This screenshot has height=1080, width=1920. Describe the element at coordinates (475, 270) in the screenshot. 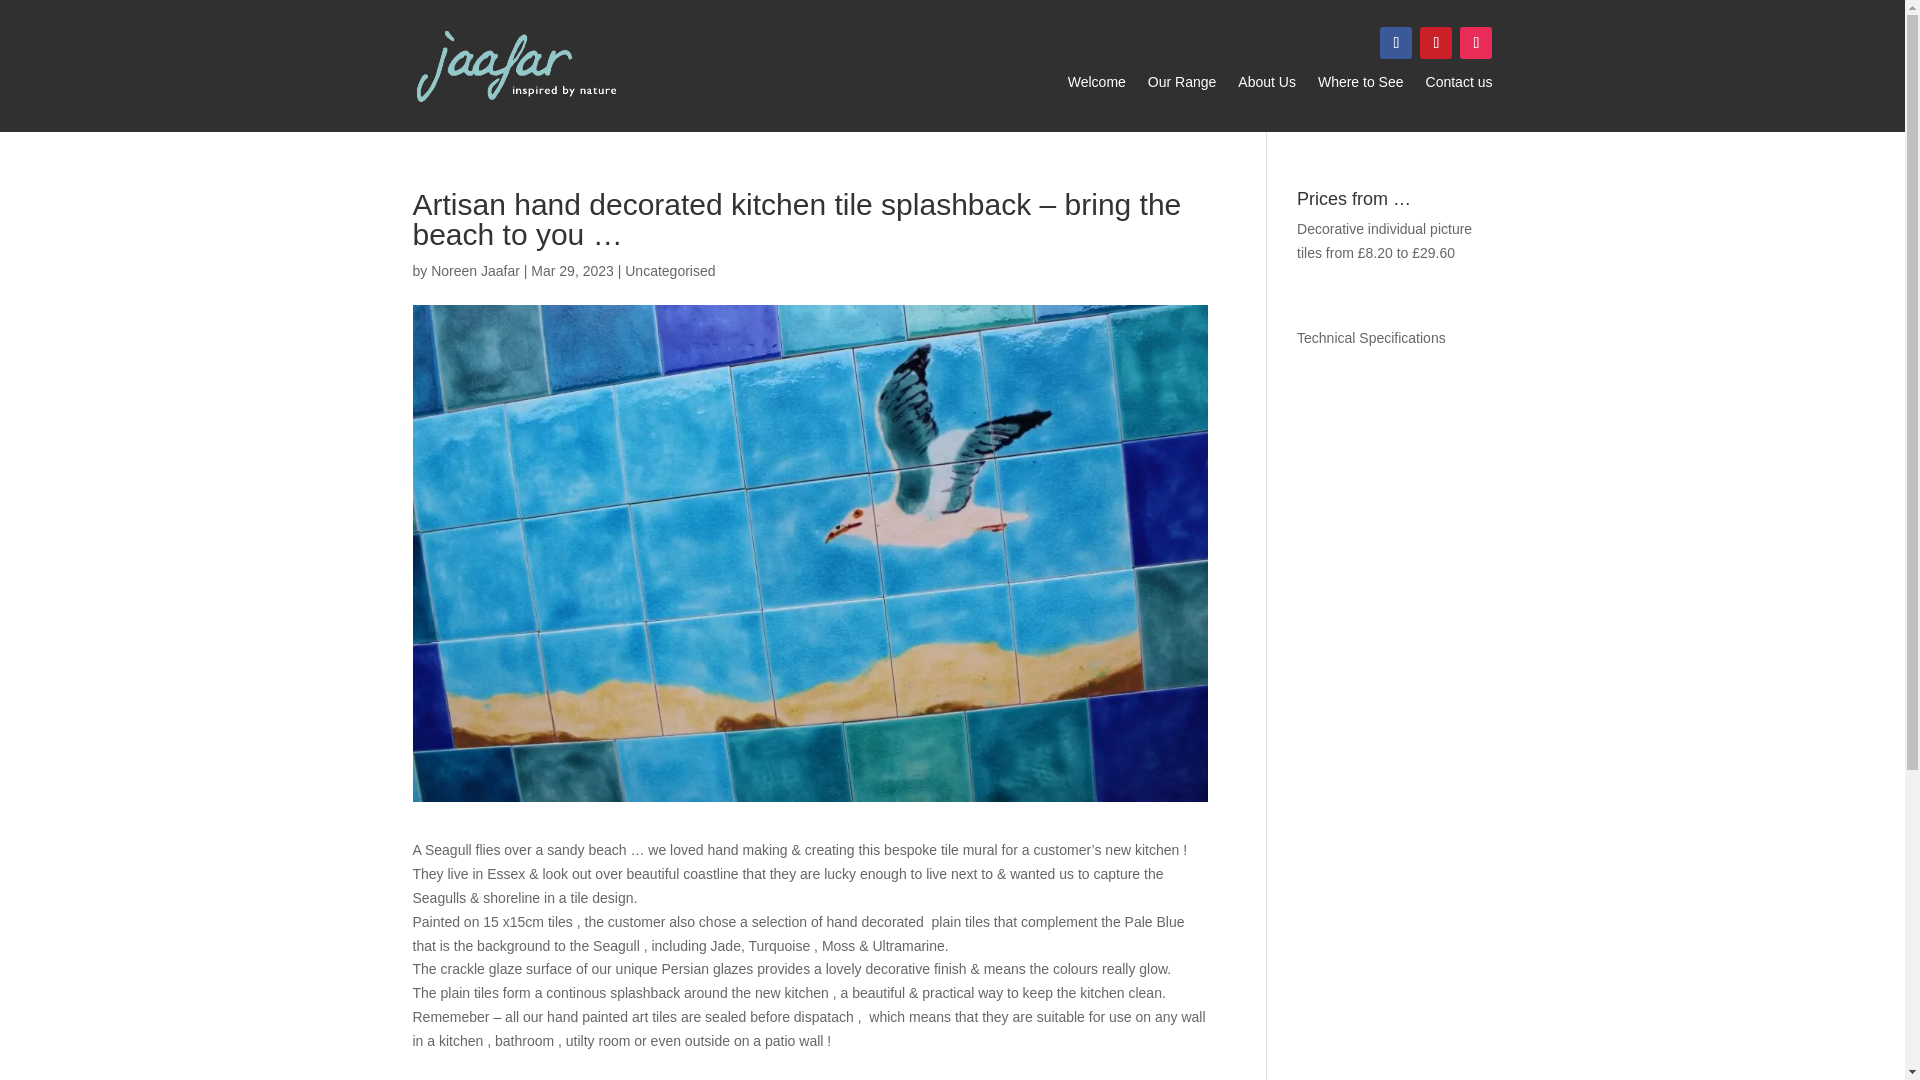

I see `Posts by Noreen Jaafar` at that location.